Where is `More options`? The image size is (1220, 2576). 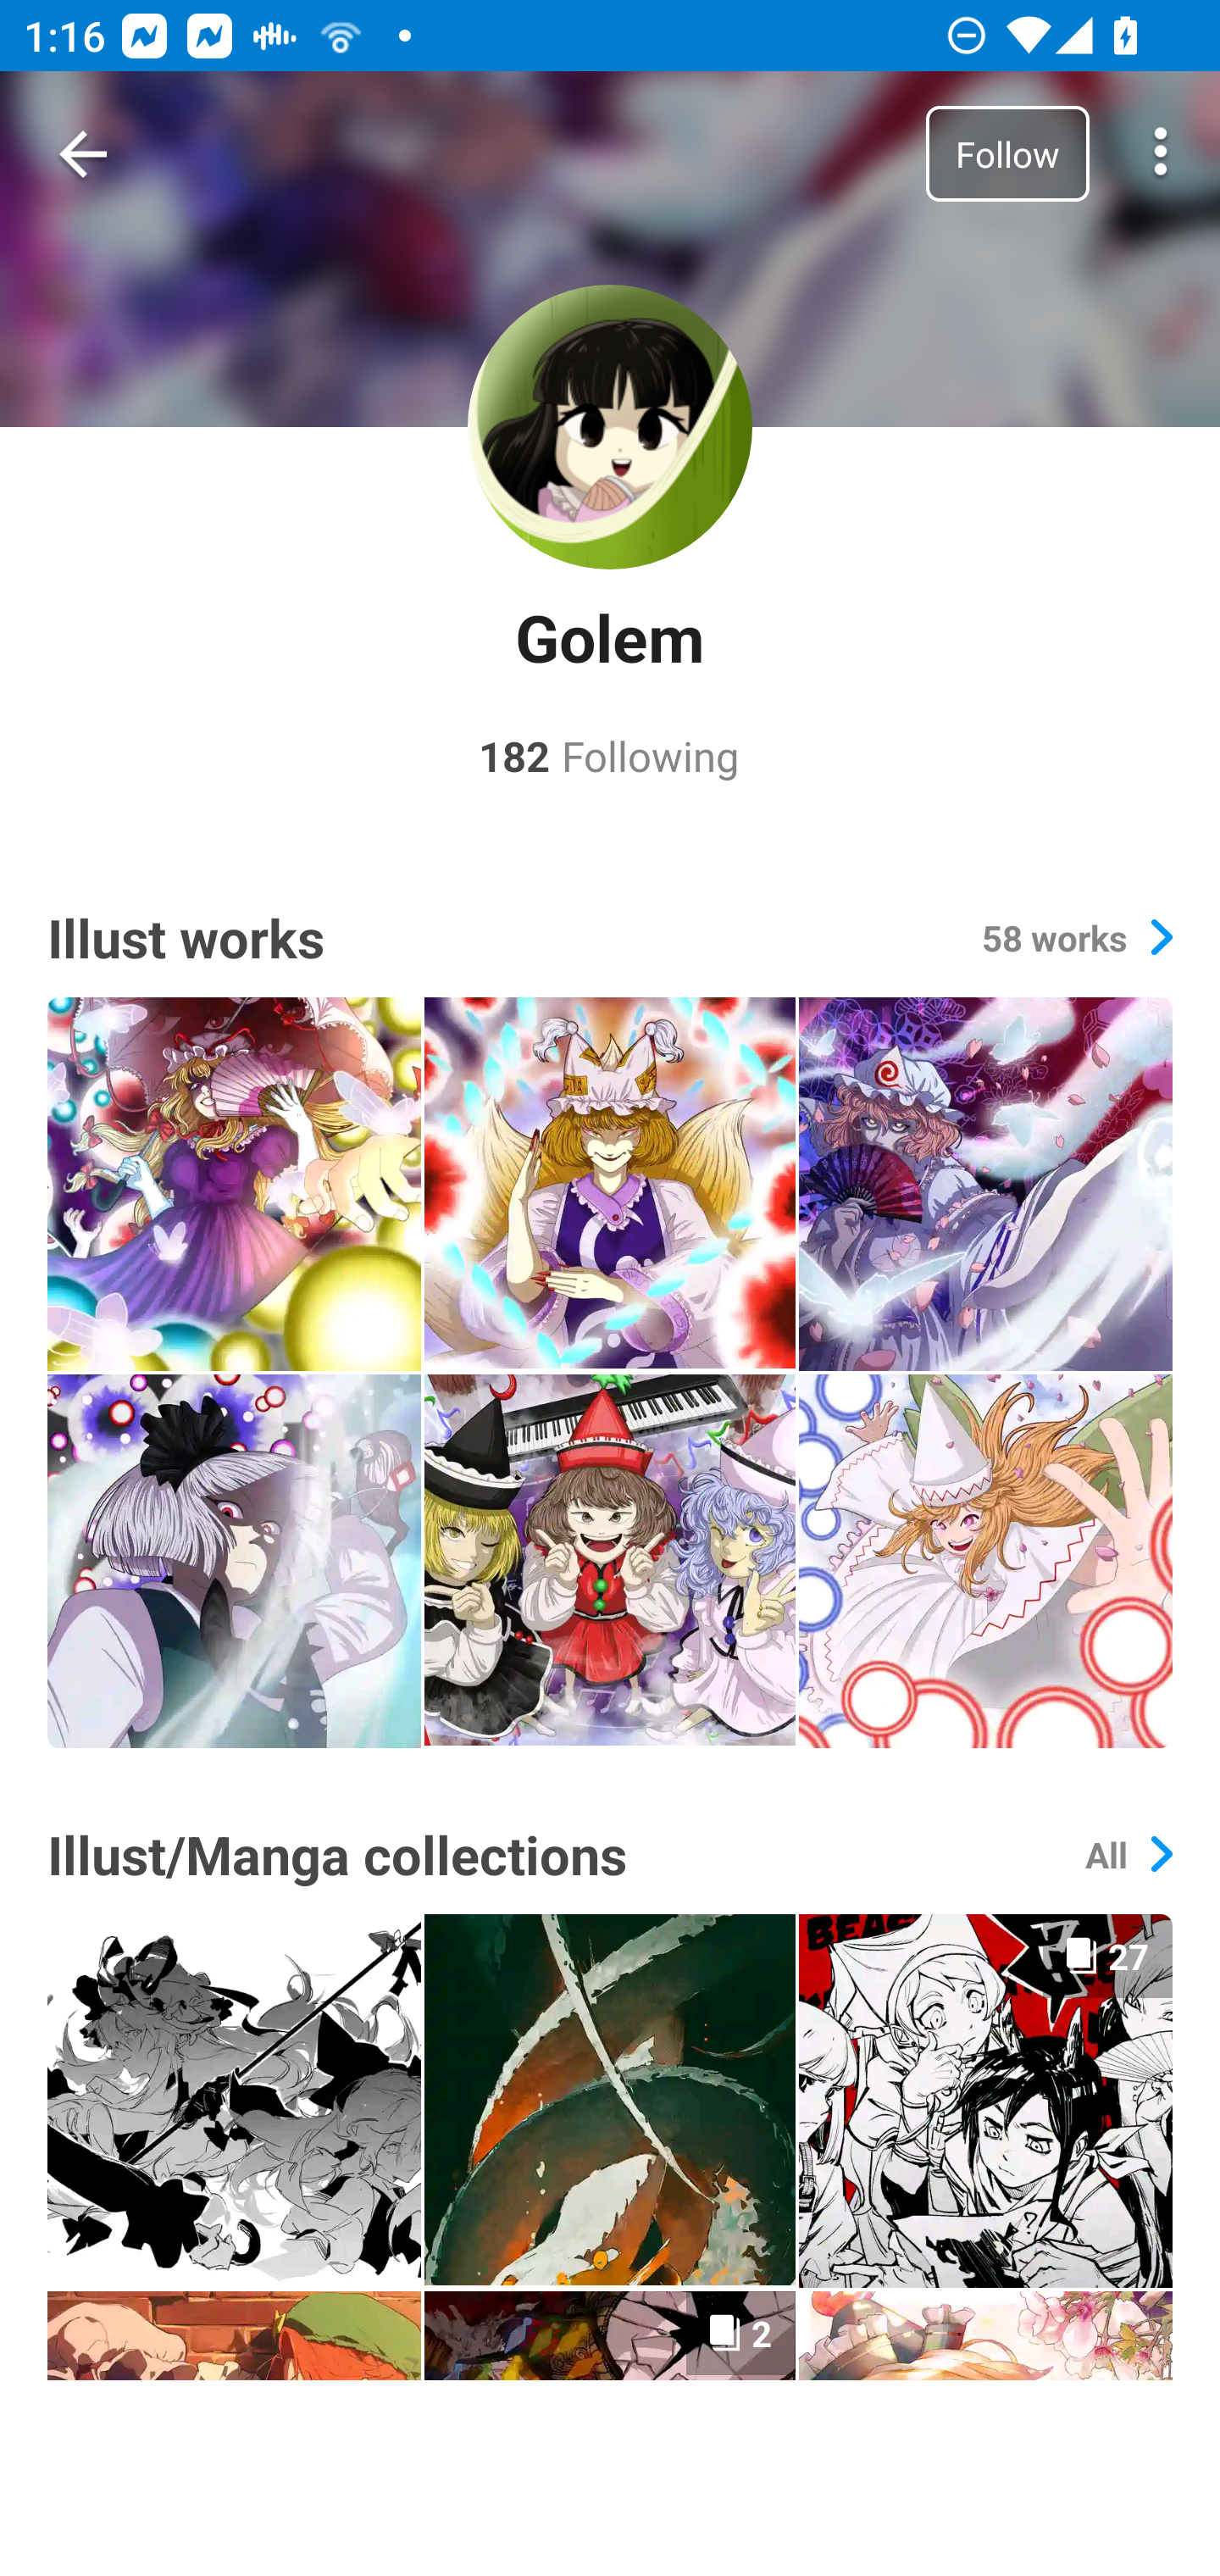 More options is located at coordinates (1161, 154).